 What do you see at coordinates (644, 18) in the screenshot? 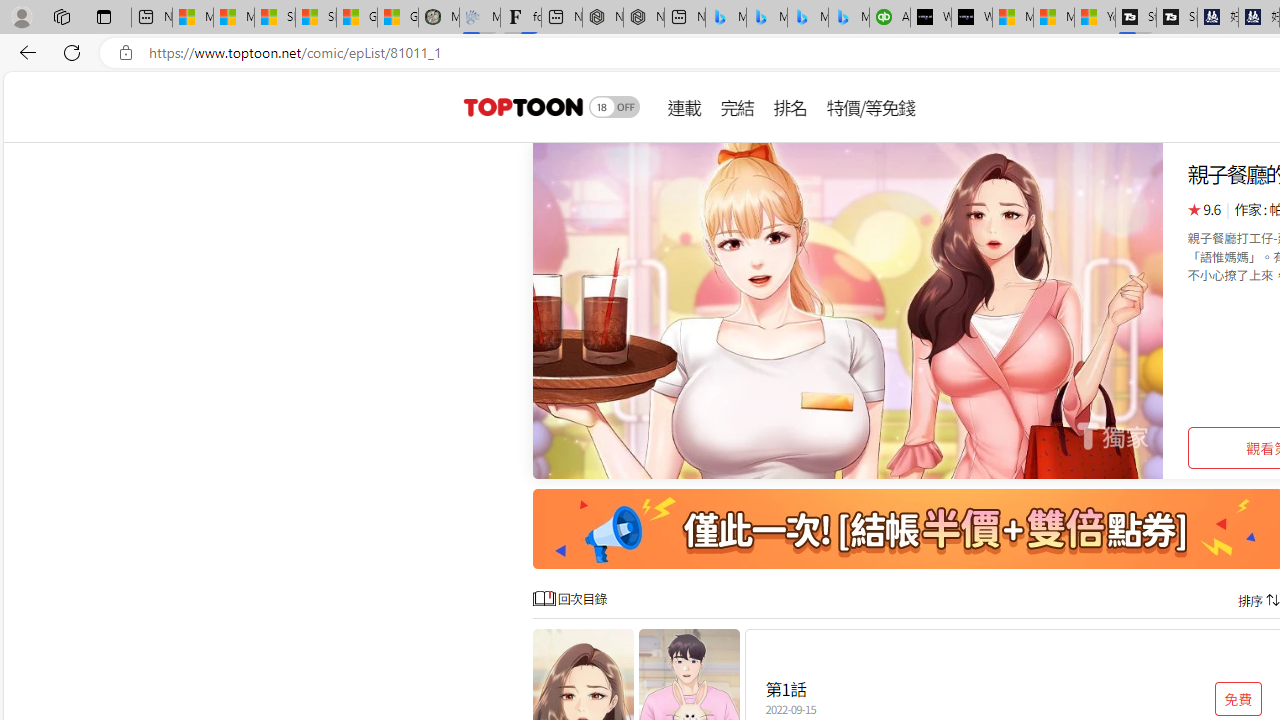
I see `Nordace - #1 Japanese Best-Seller - Siena Smart Backpack` at bounding box center [644, 18].